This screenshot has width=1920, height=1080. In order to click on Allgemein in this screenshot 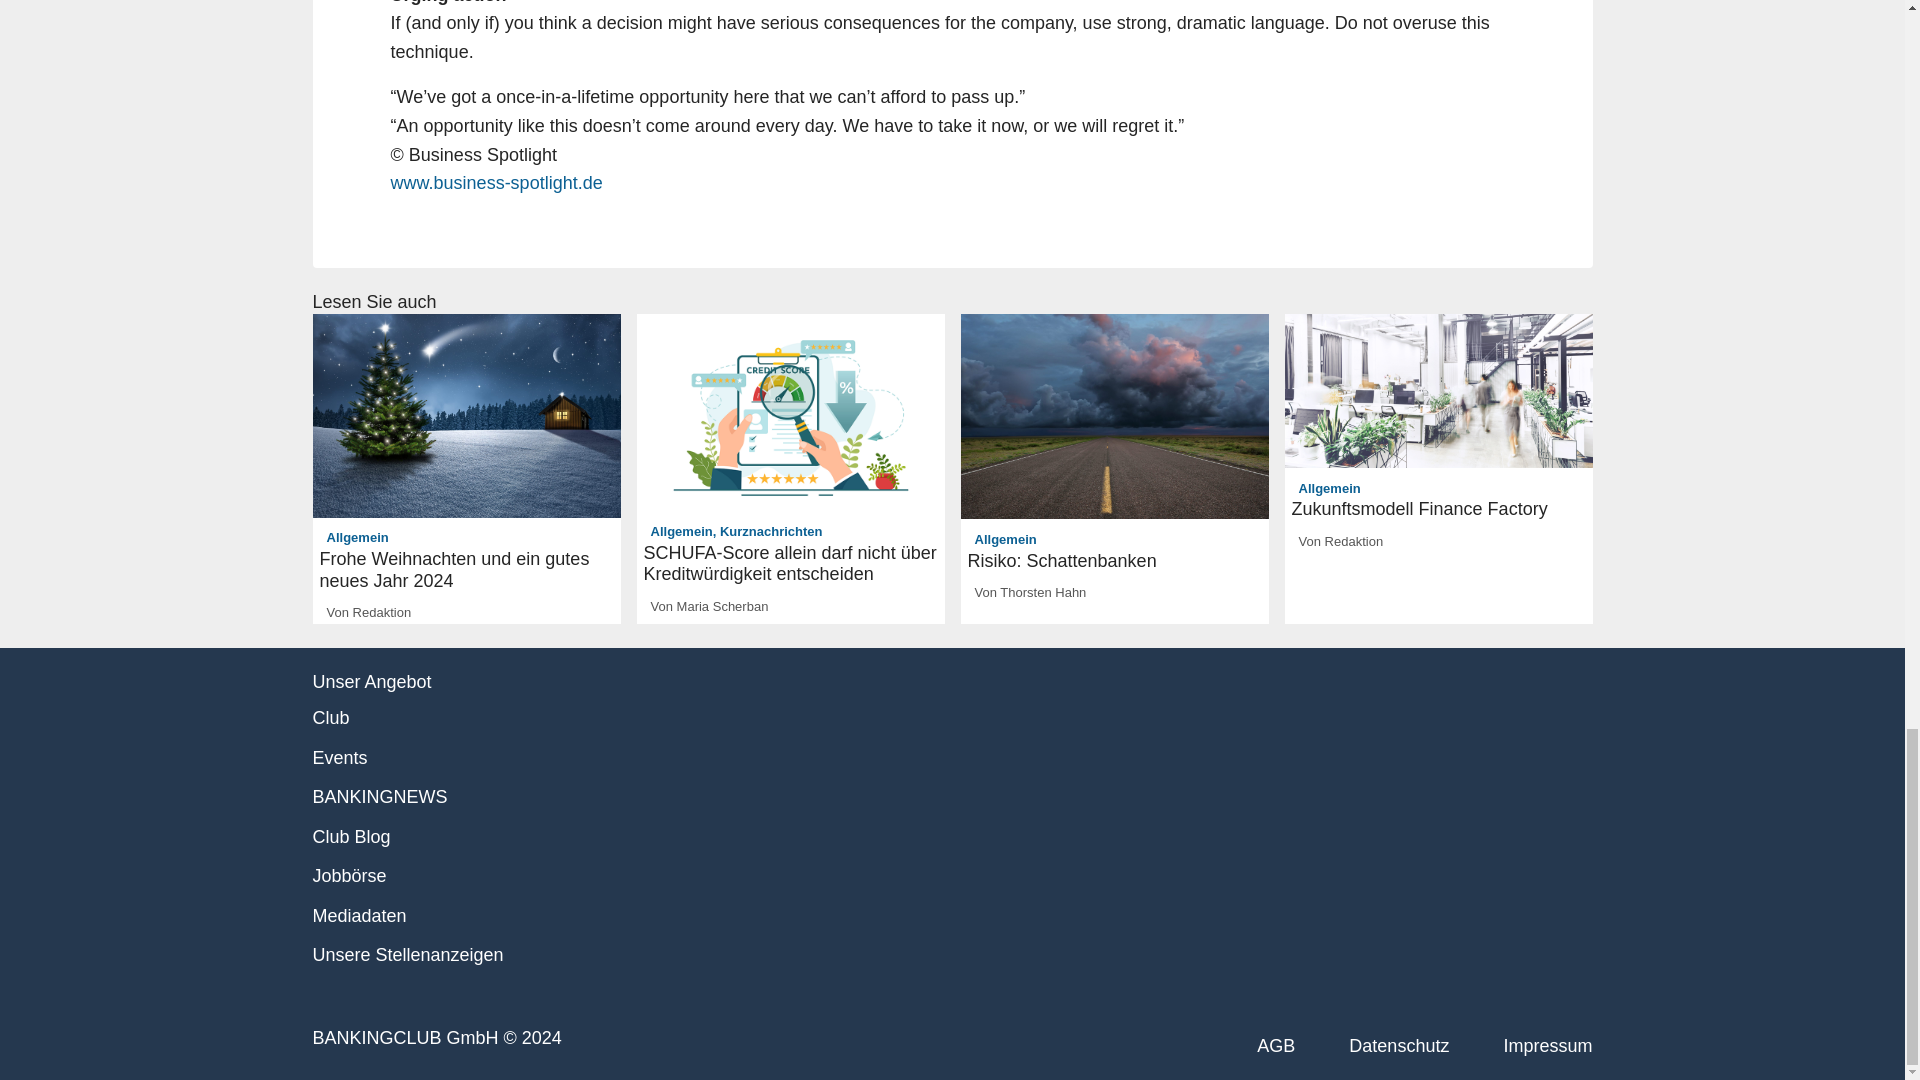, I will do `click(358, 538)`.